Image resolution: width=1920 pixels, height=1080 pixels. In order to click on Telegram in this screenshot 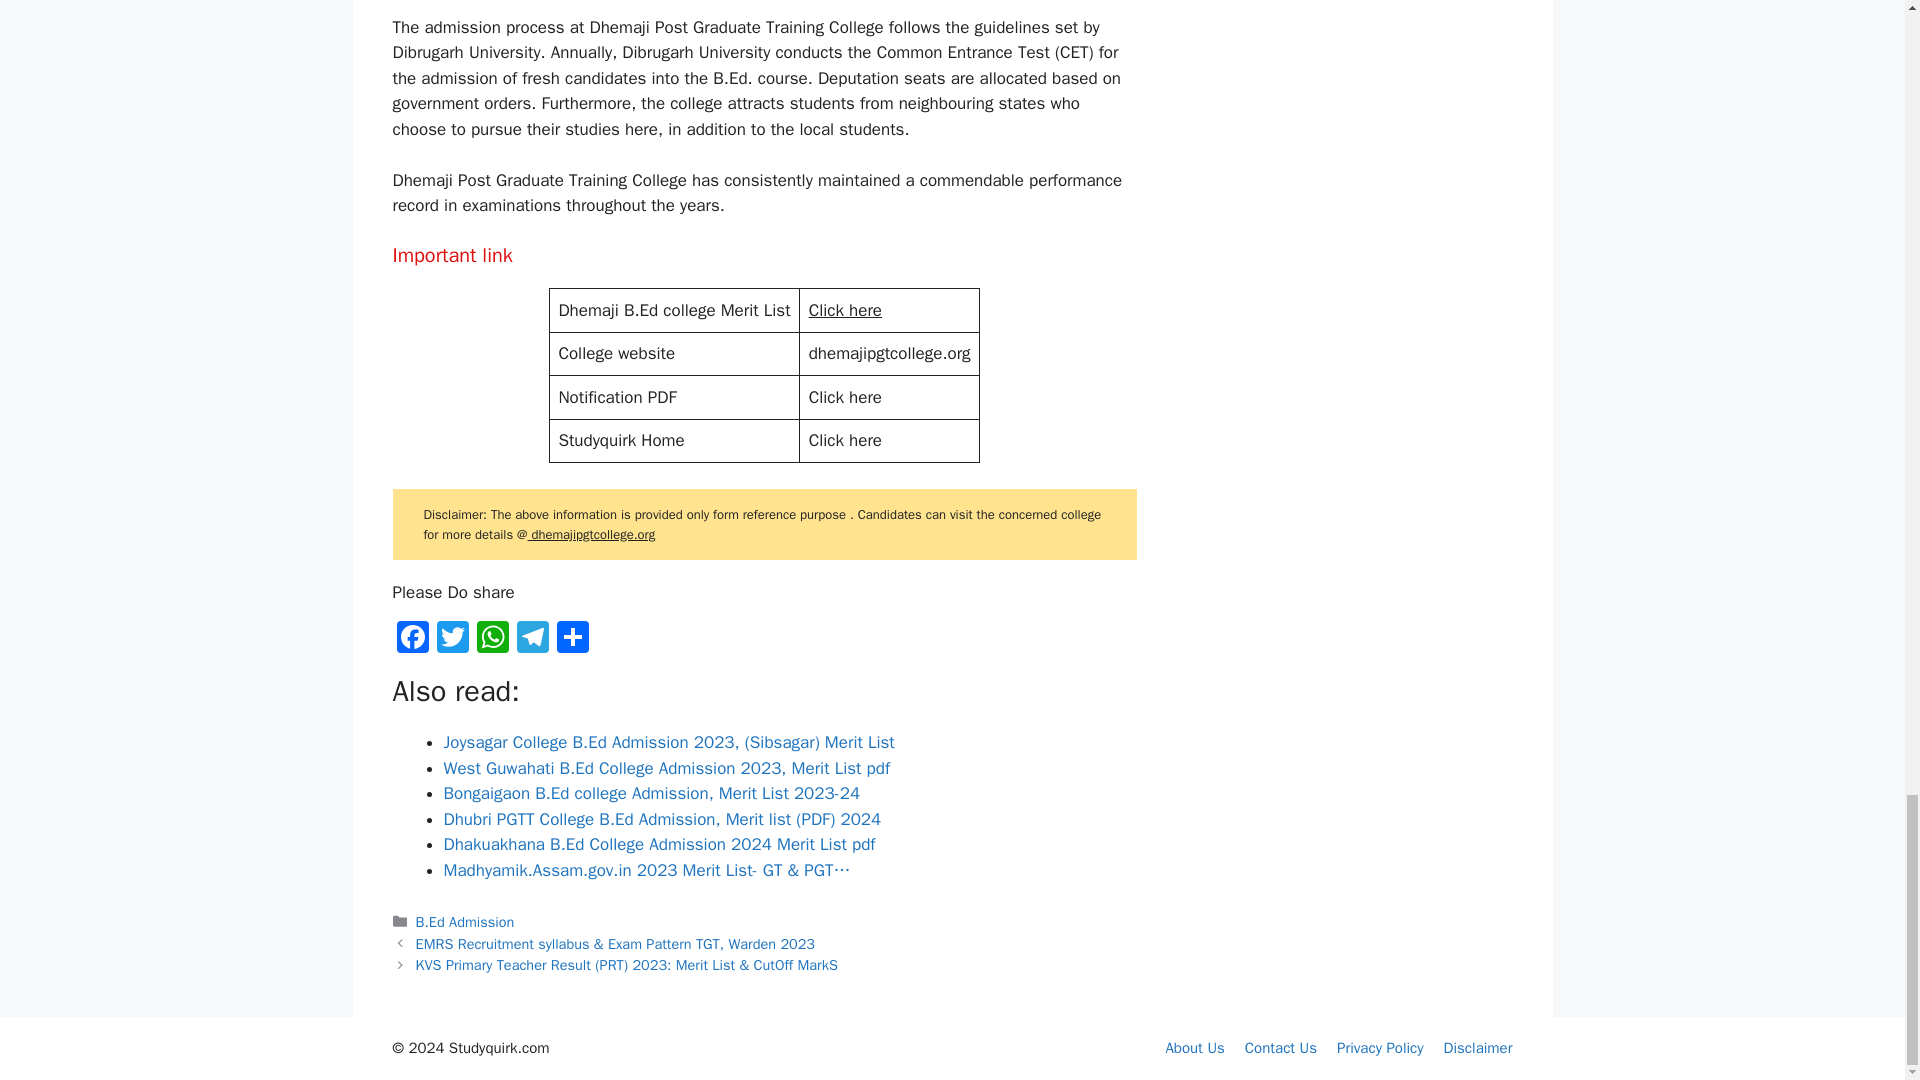, I will do `click(532, 640)`.